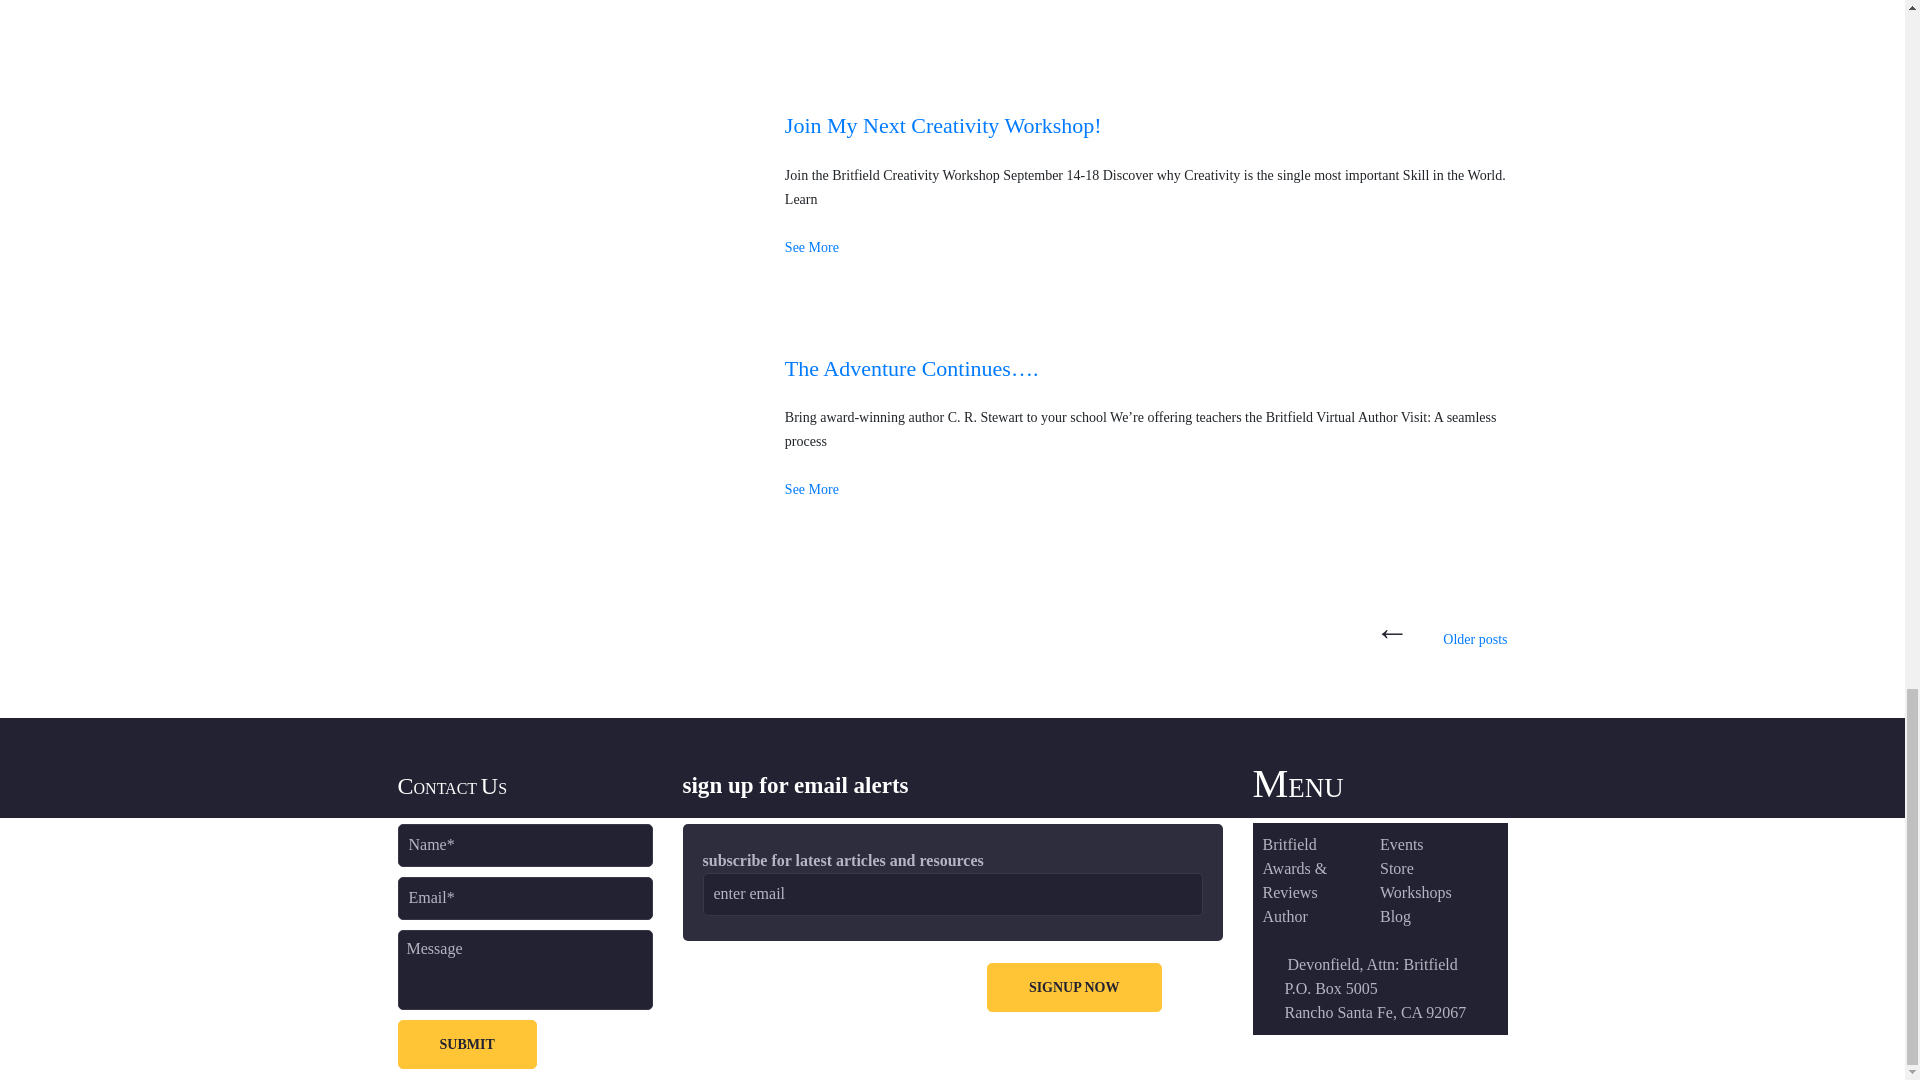  What do you see at coordinates (812, 246) in the screenshot?
I see `See More` at bounding box center [812, 246].